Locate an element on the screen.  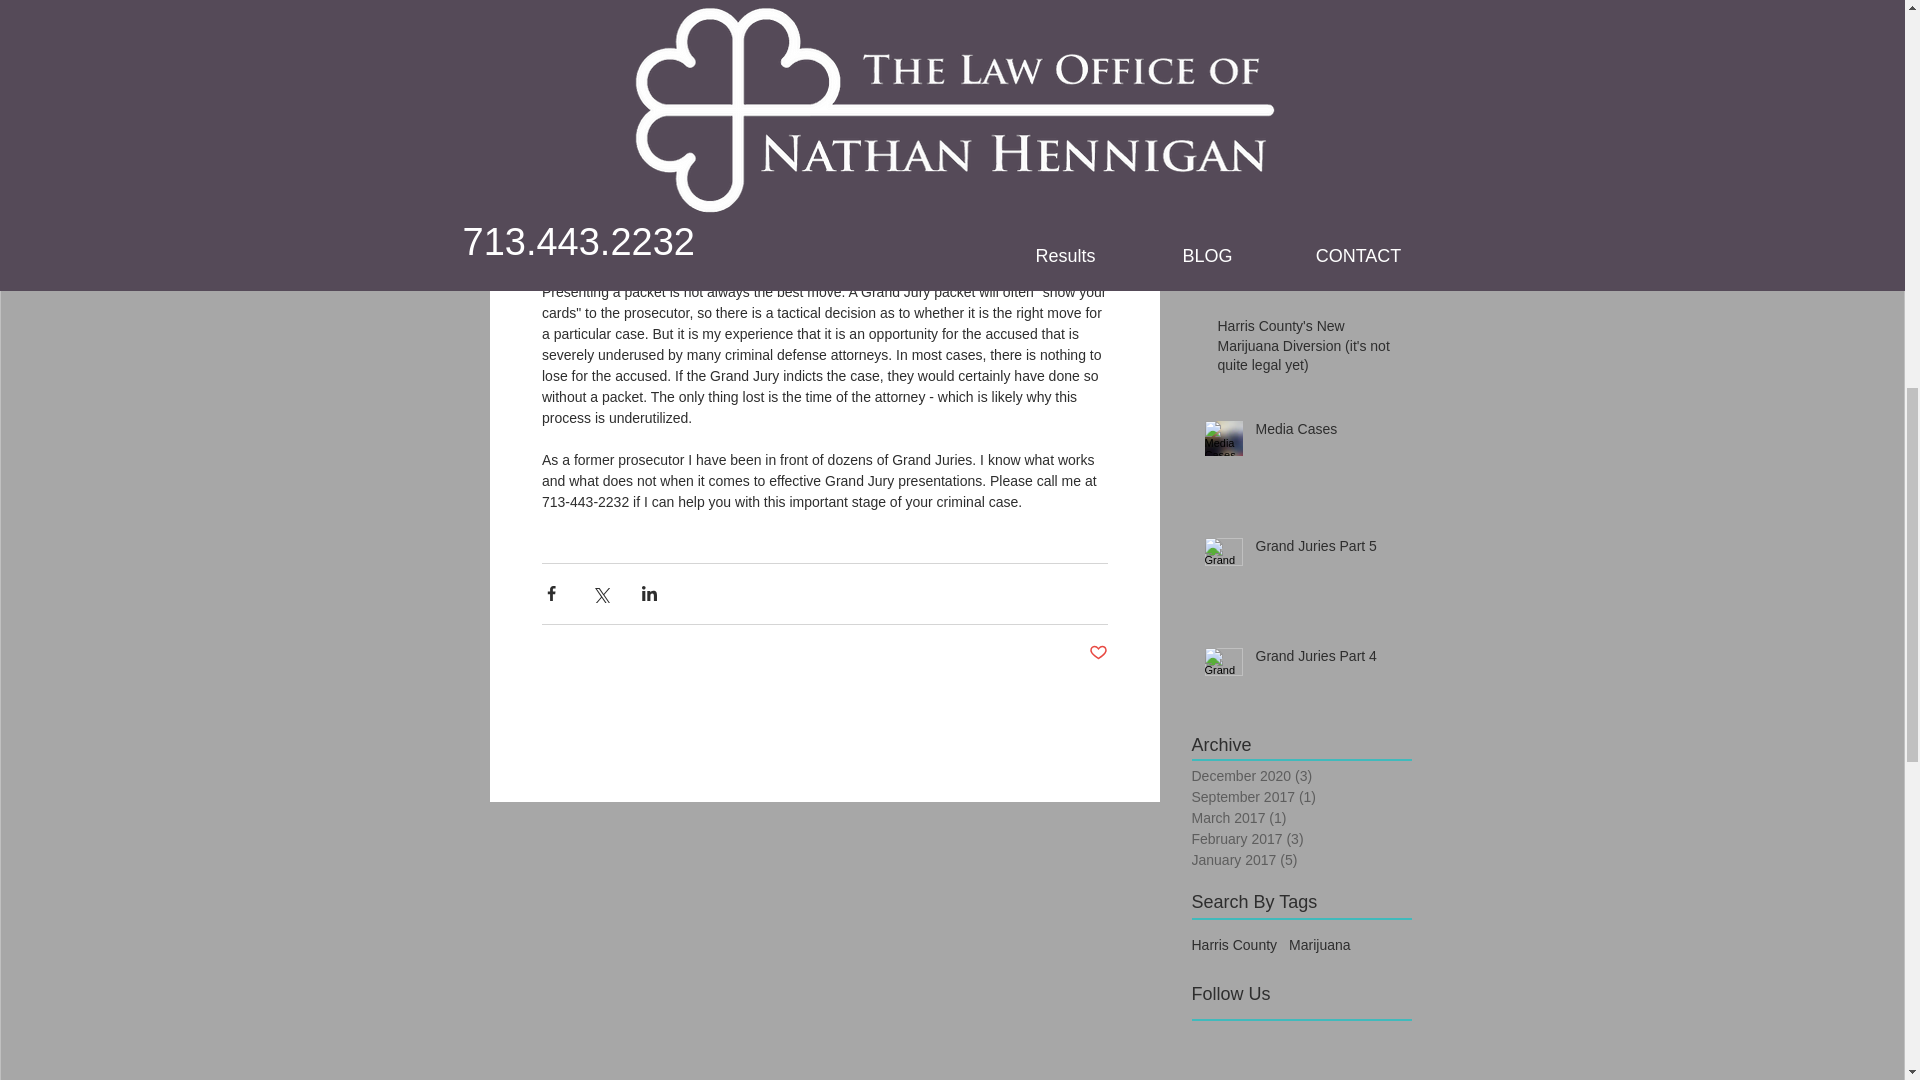
Media Cases is located at coordinates (1327, 434).